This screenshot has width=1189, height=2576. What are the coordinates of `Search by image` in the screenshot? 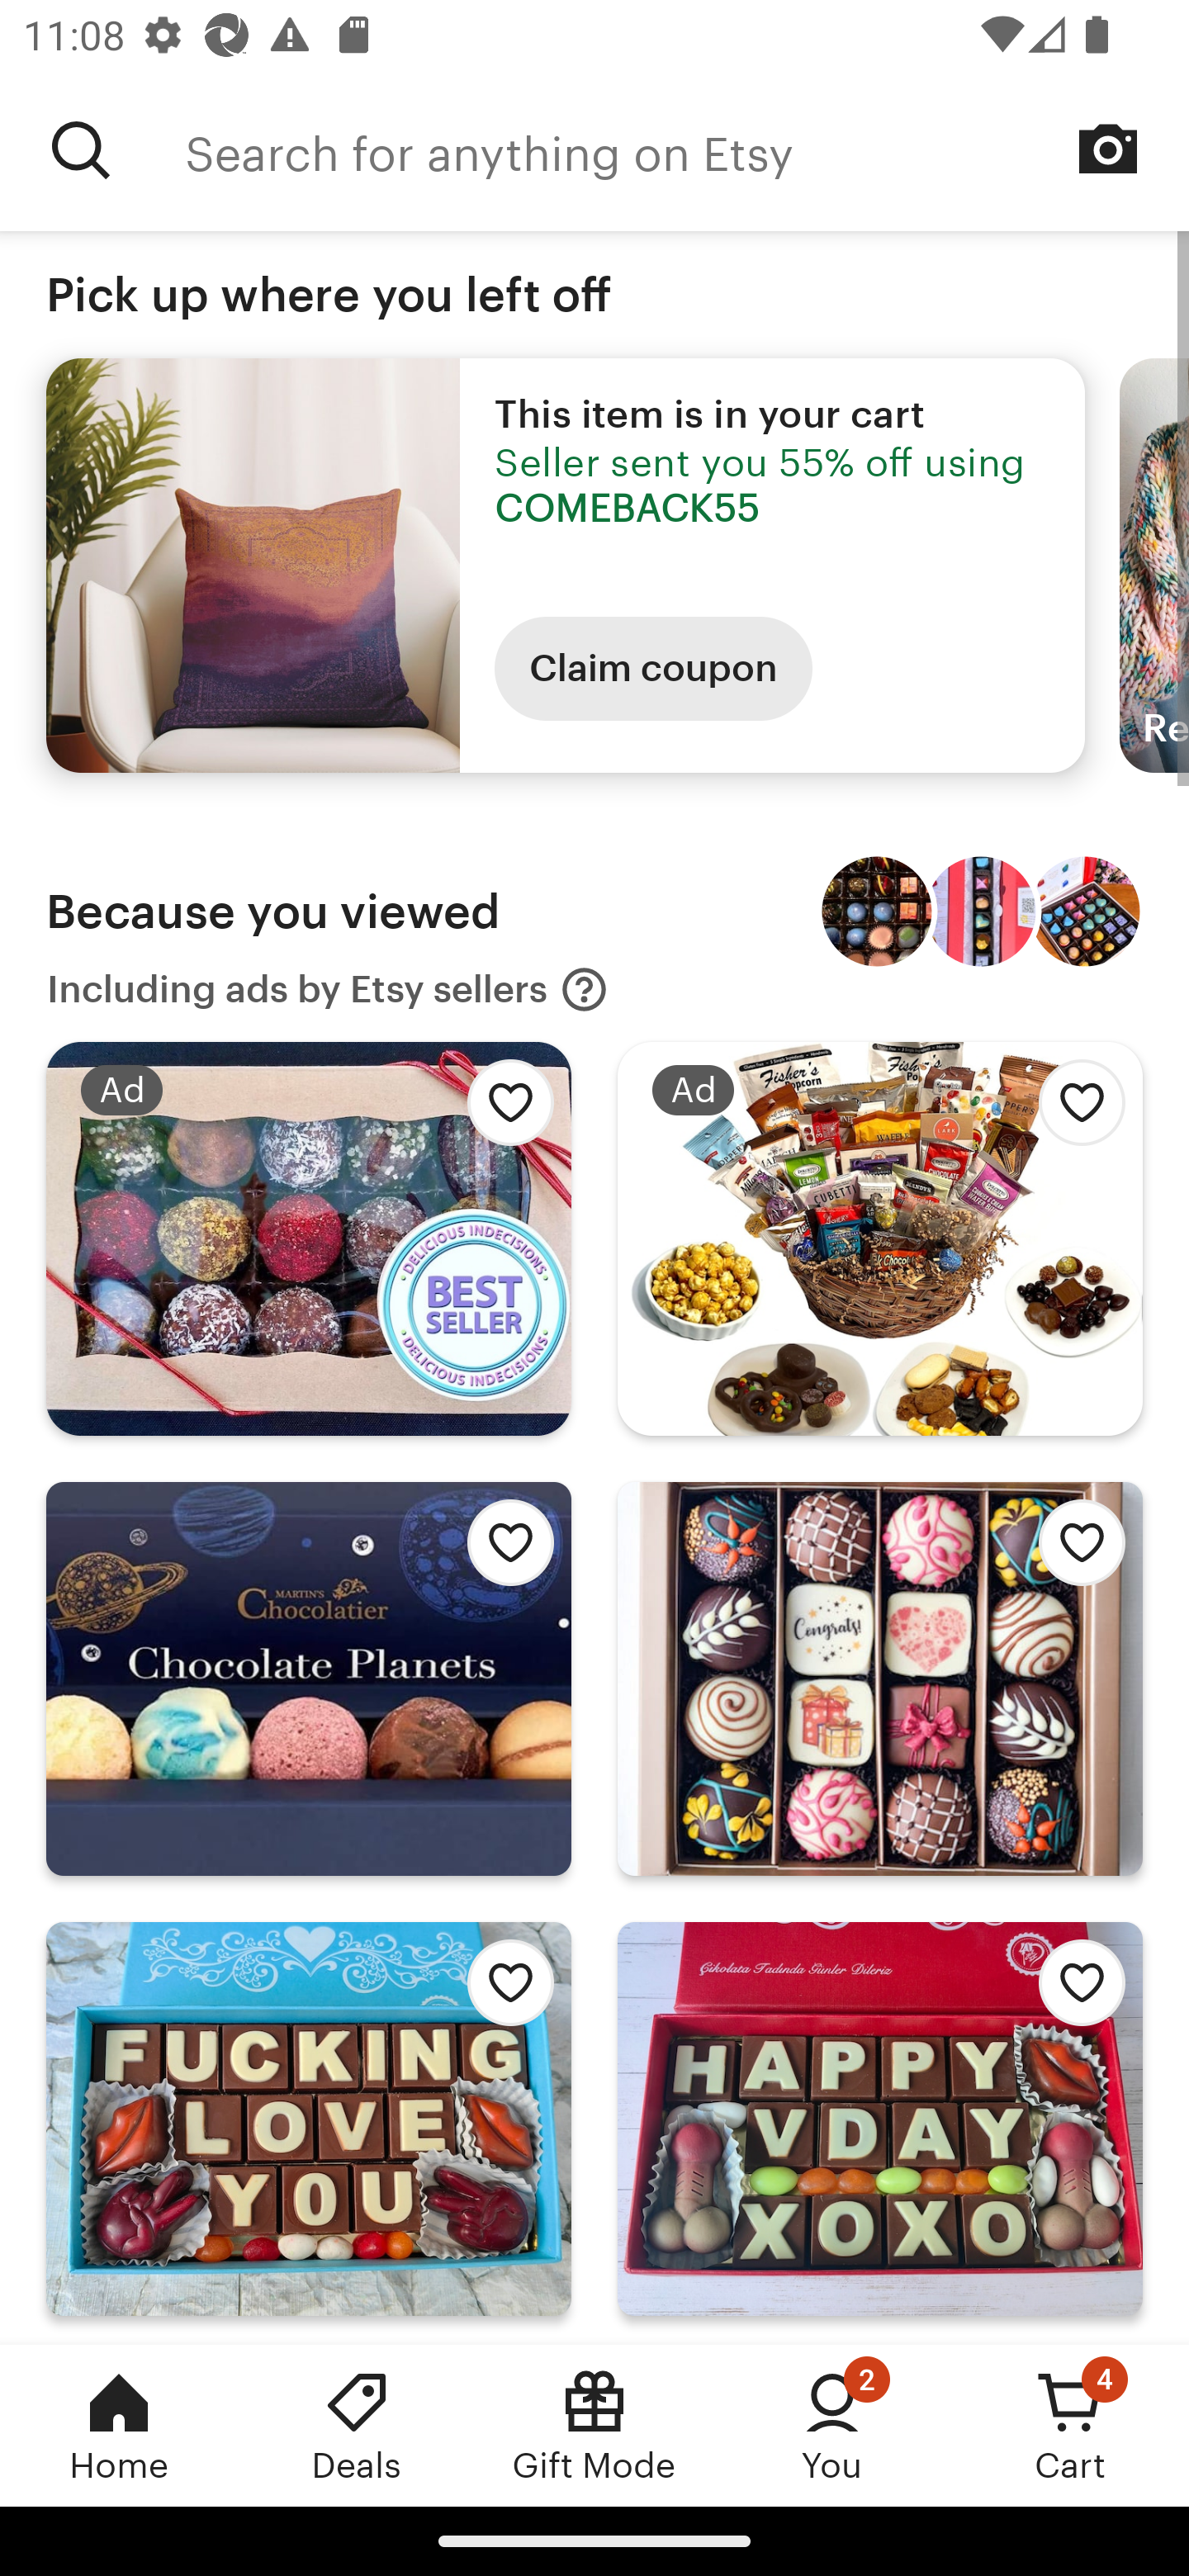 It's located at (1108, 149).